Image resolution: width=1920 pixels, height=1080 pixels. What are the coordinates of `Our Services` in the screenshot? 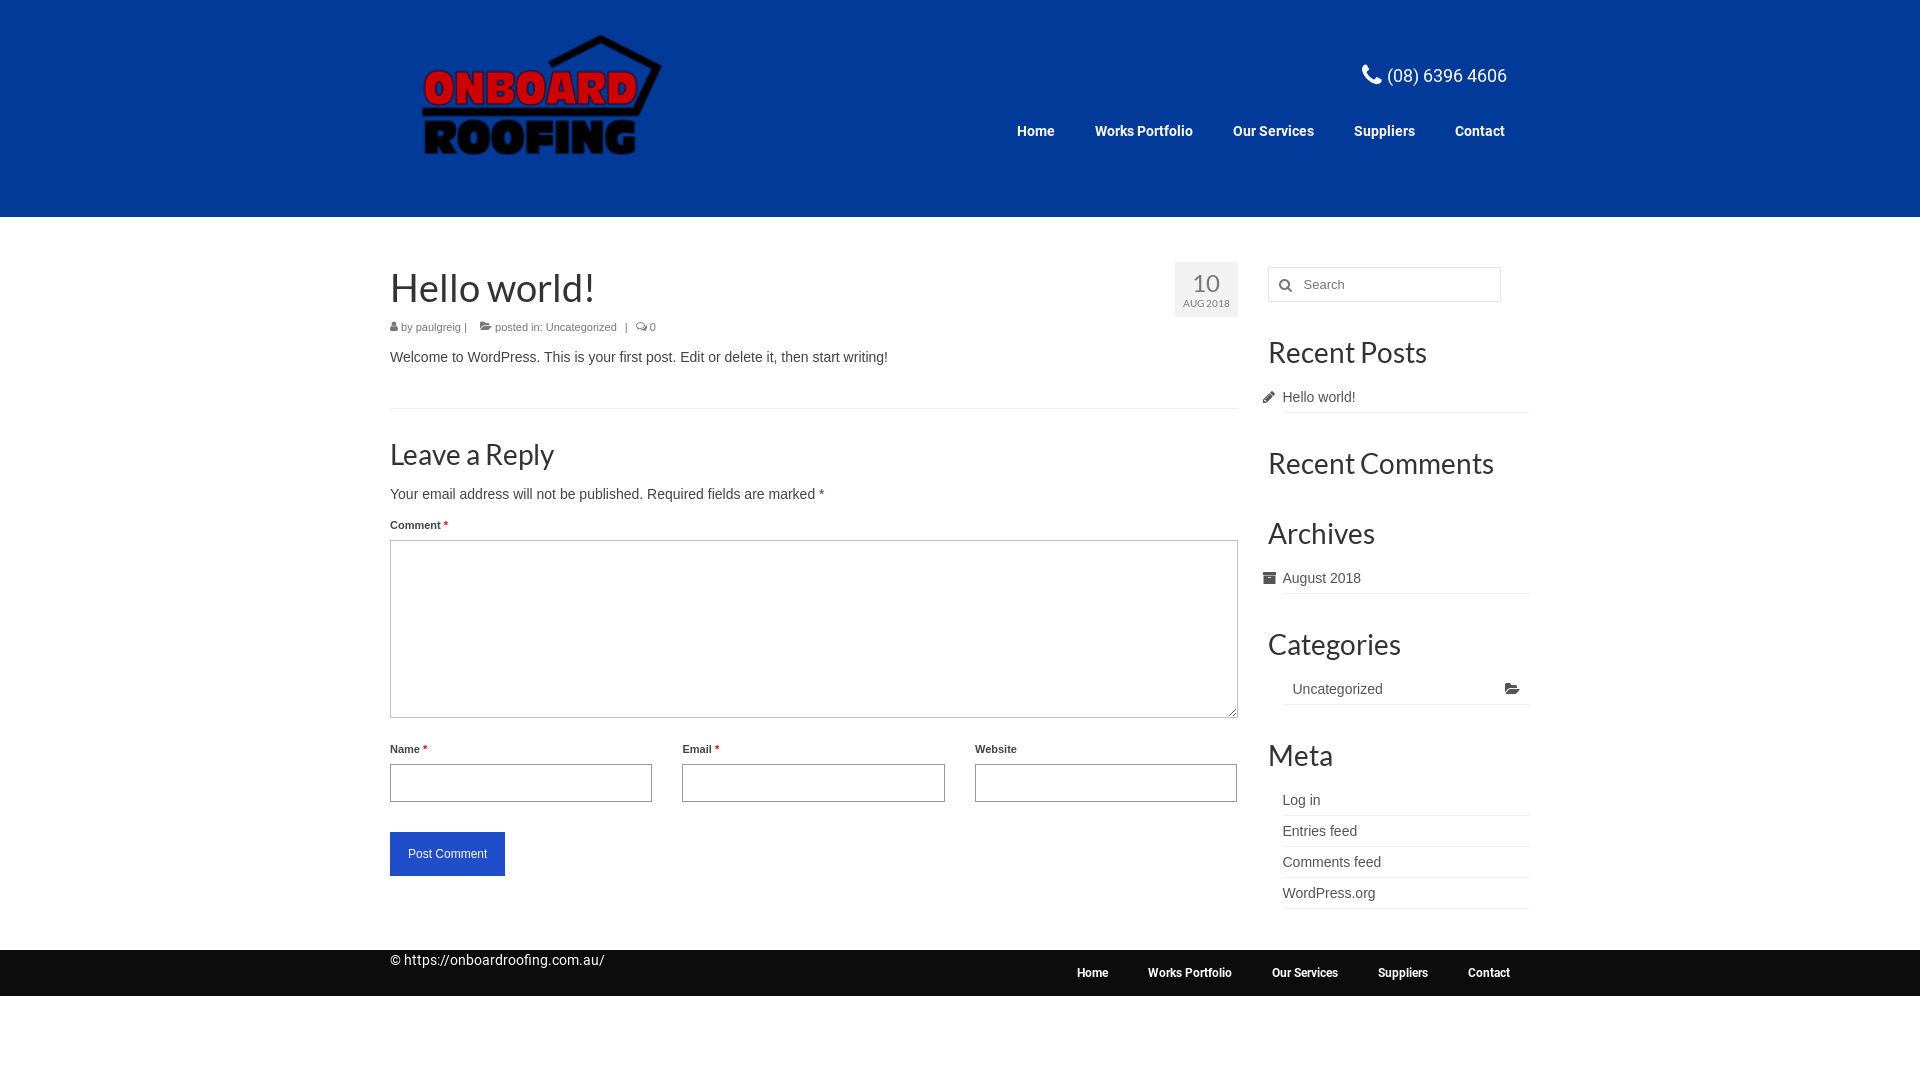 It's located at (1305, 973).